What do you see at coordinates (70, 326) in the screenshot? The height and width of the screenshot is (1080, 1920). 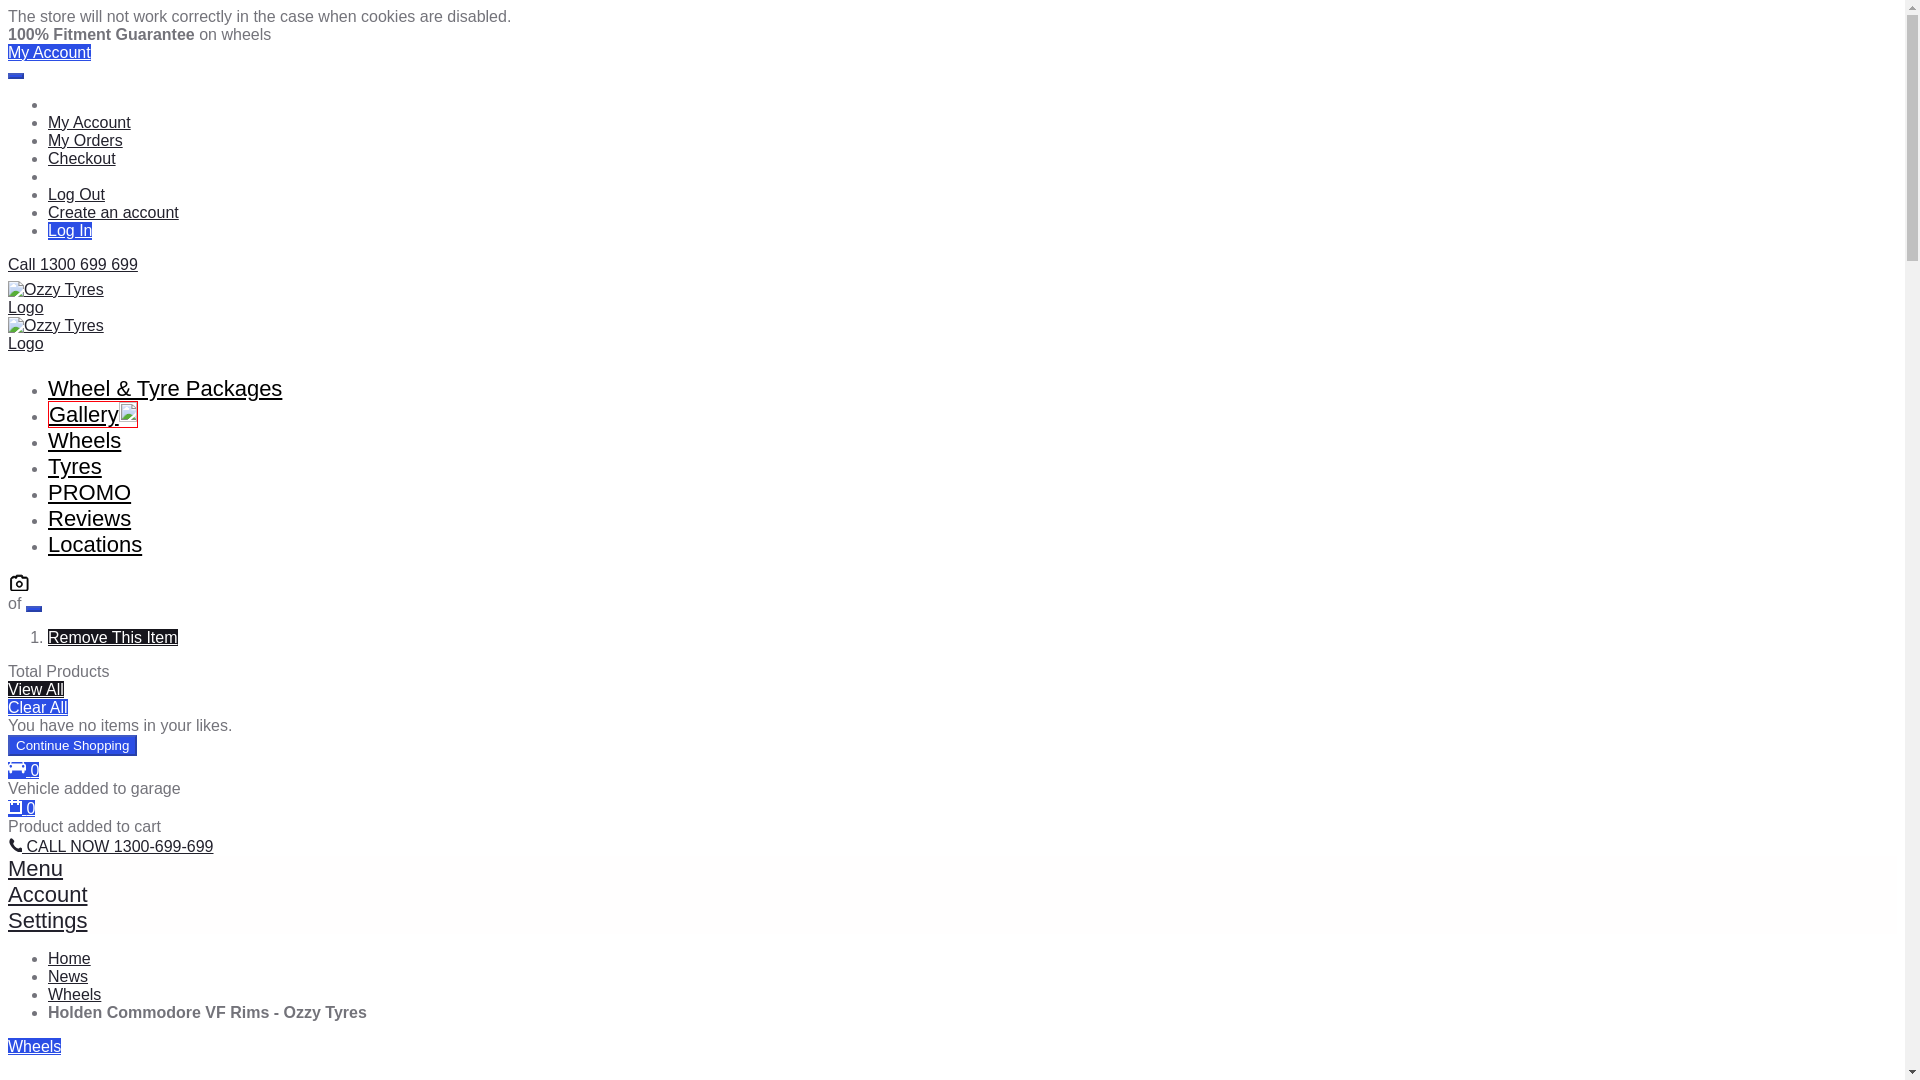 I see `Ozzy Tyres Logo` at bounding box center [70, 326].